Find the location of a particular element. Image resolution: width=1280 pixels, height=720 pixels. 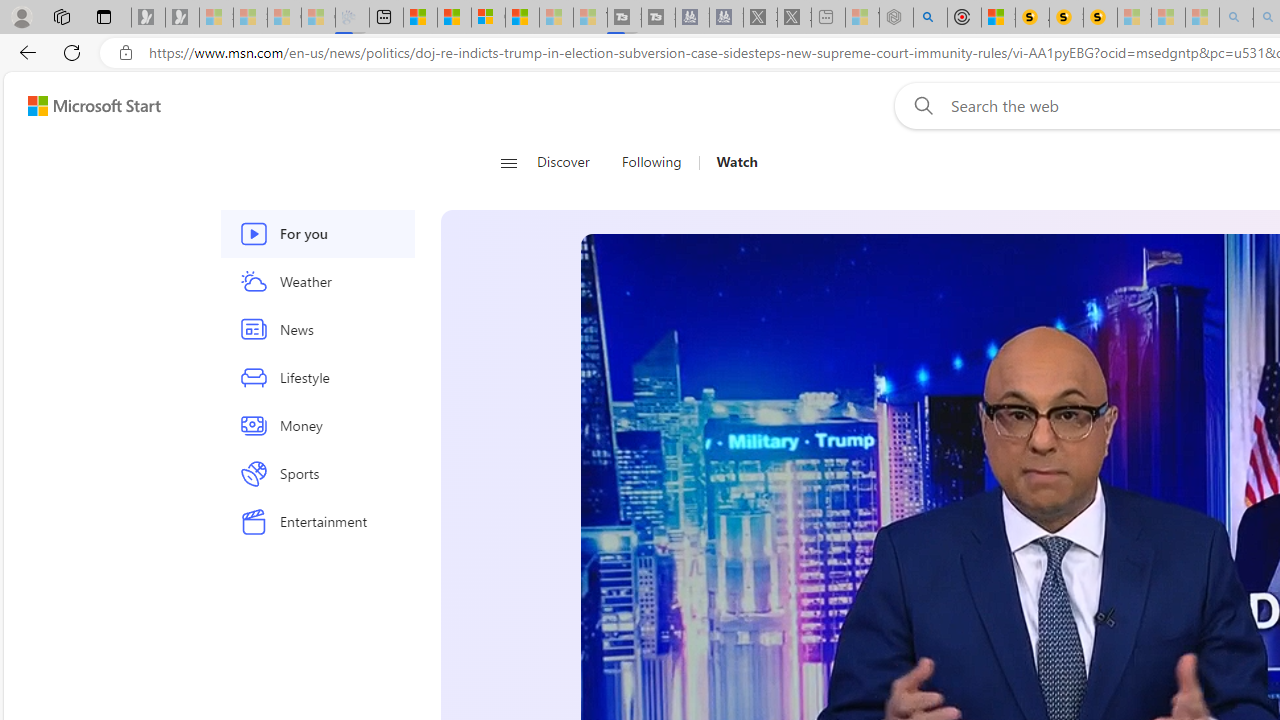

Class: button-glyph is located at coordinates (508, 162).